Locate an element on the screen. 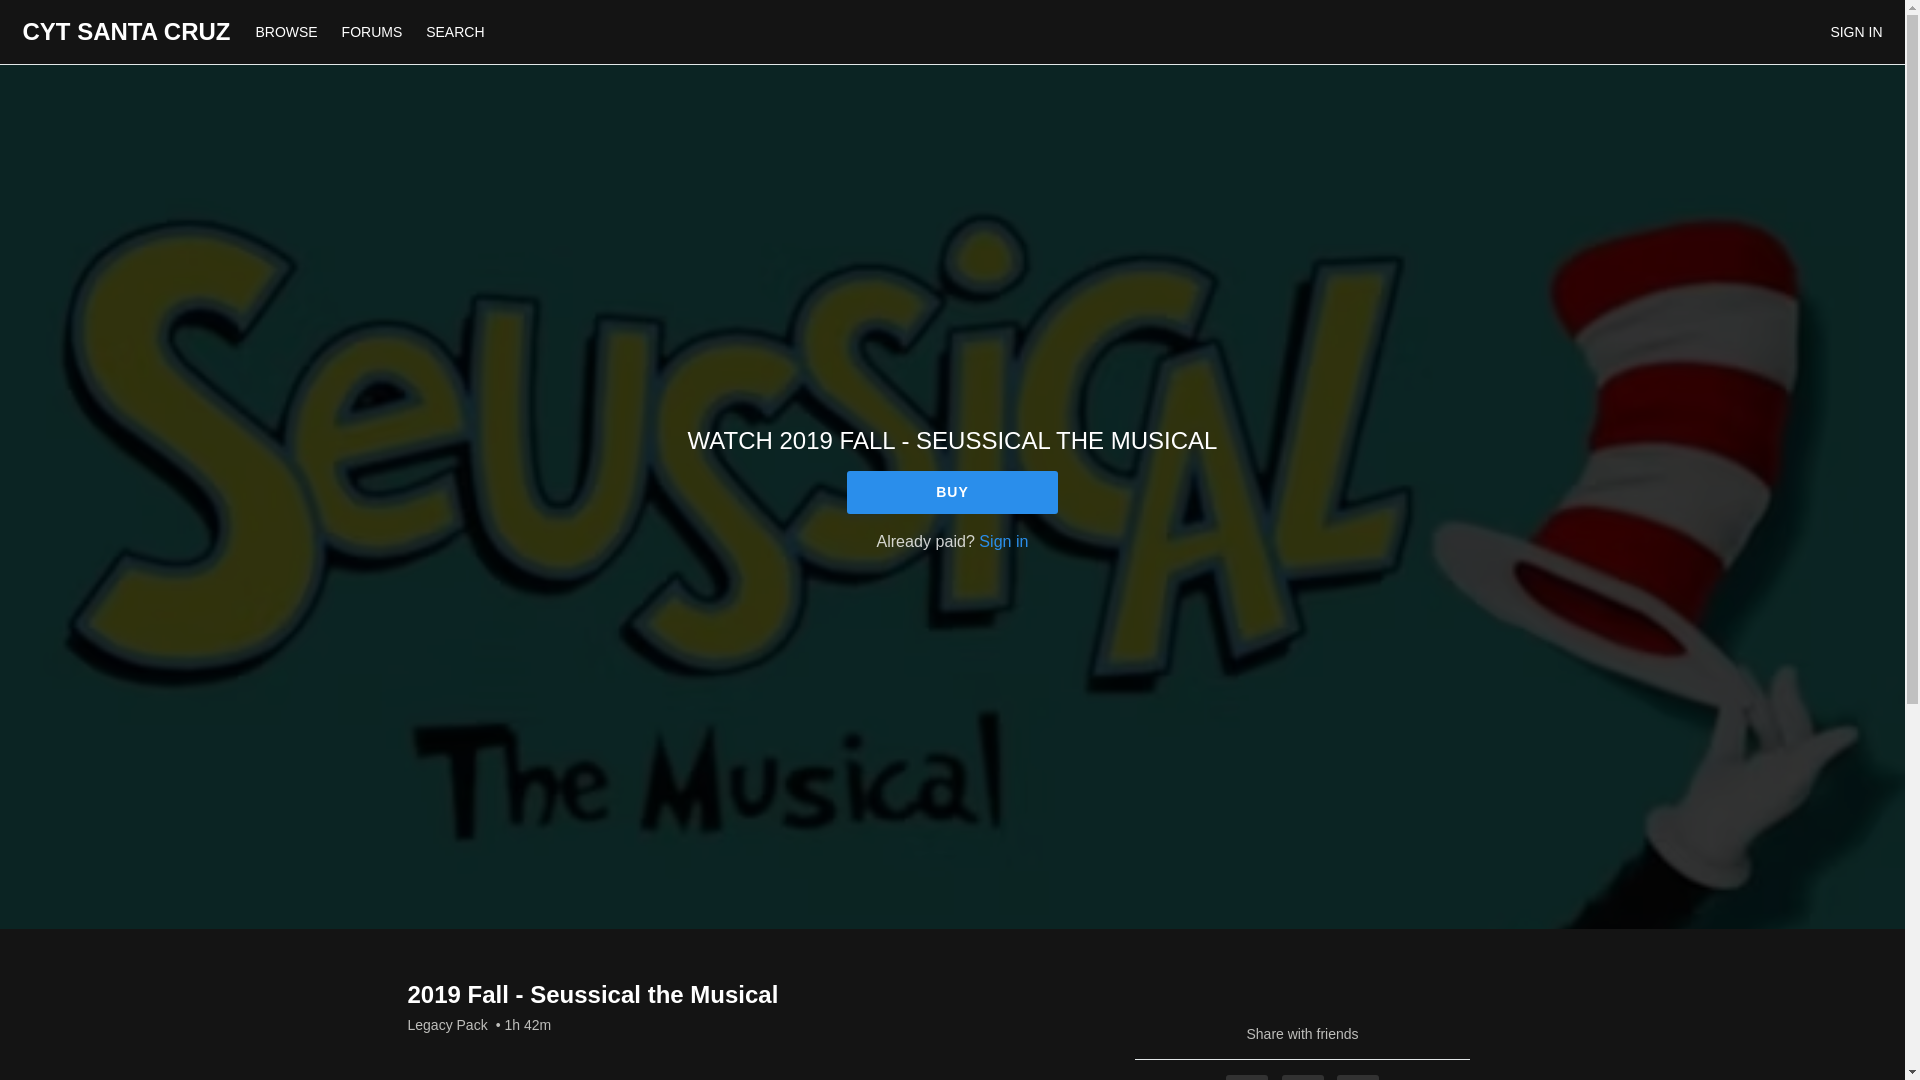 The height and width of the screenshot is (1080, 1920). Legacy Pack is located at coordinates (447, 1024).